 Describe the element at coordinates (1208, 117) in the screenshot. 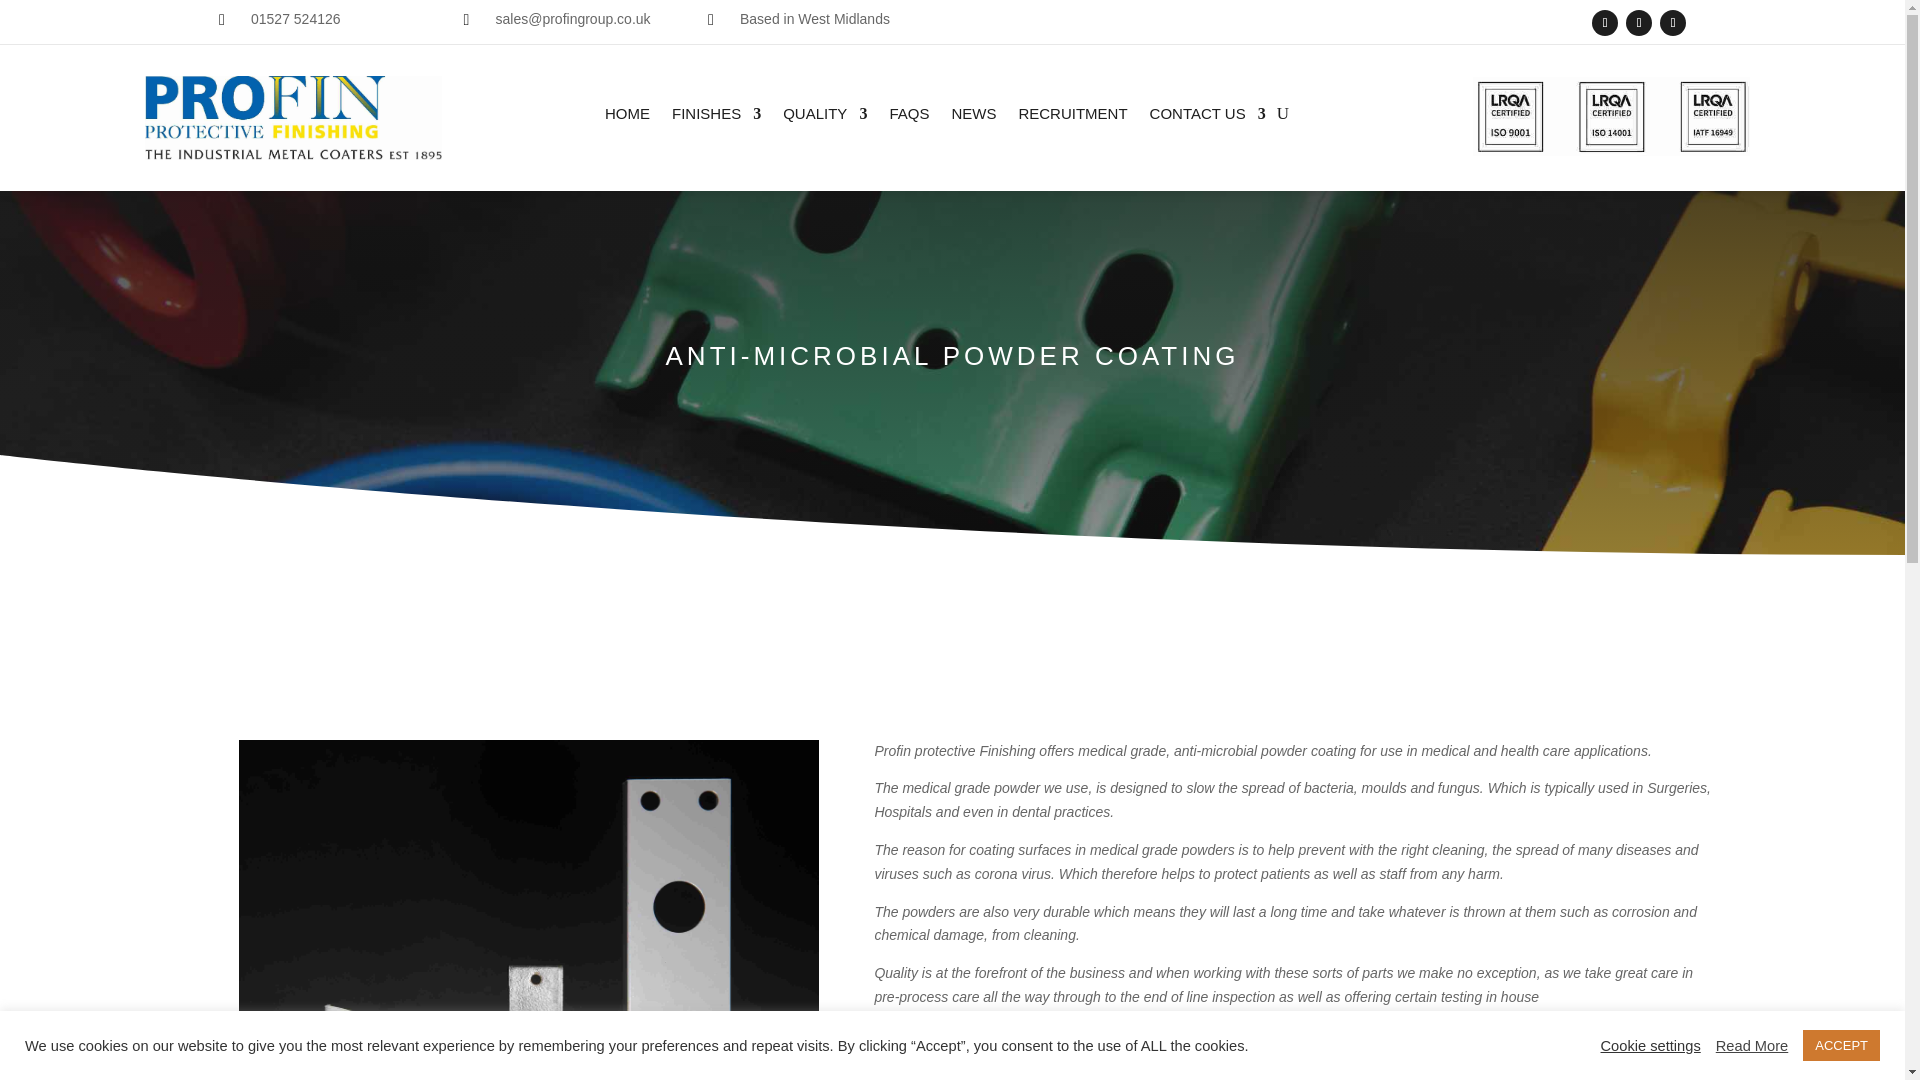

I see `CONTACT US` at that location.